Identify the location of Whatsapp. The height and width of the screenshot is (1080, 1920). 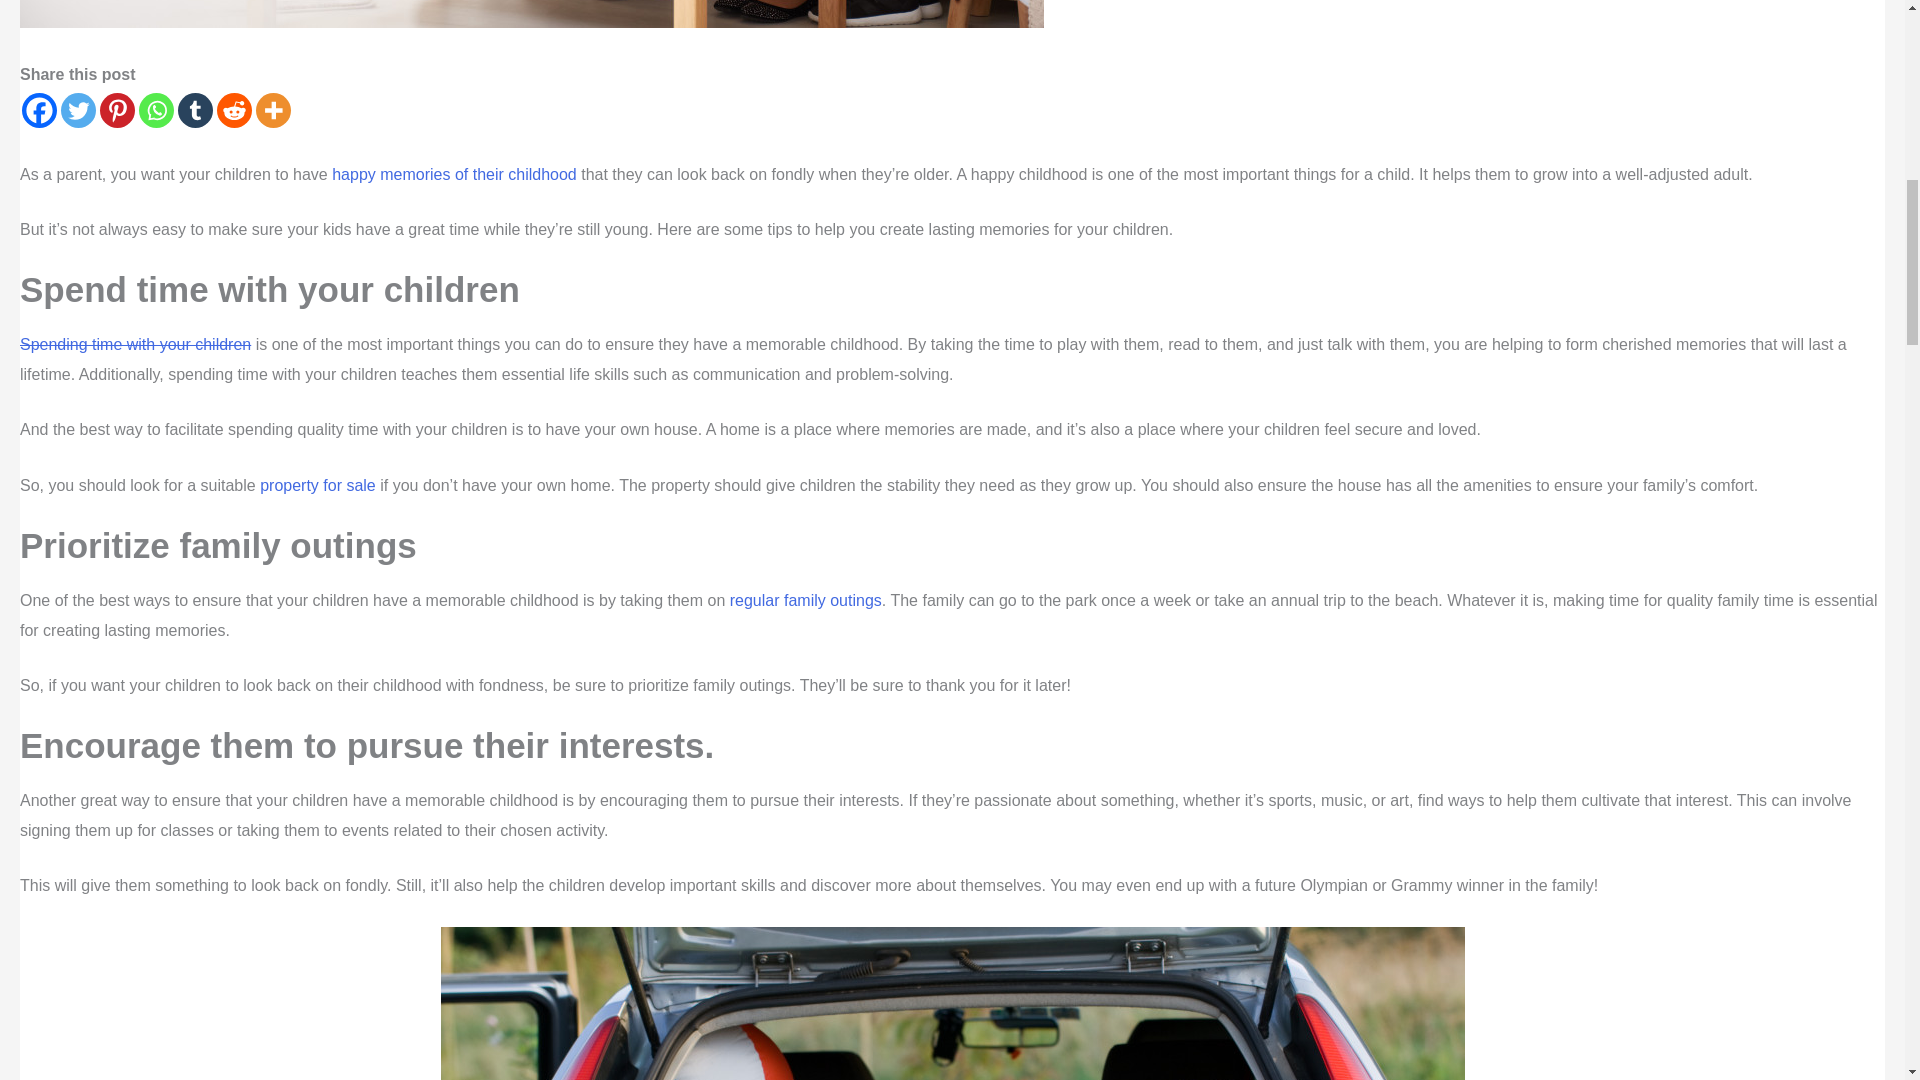
(156, 110).